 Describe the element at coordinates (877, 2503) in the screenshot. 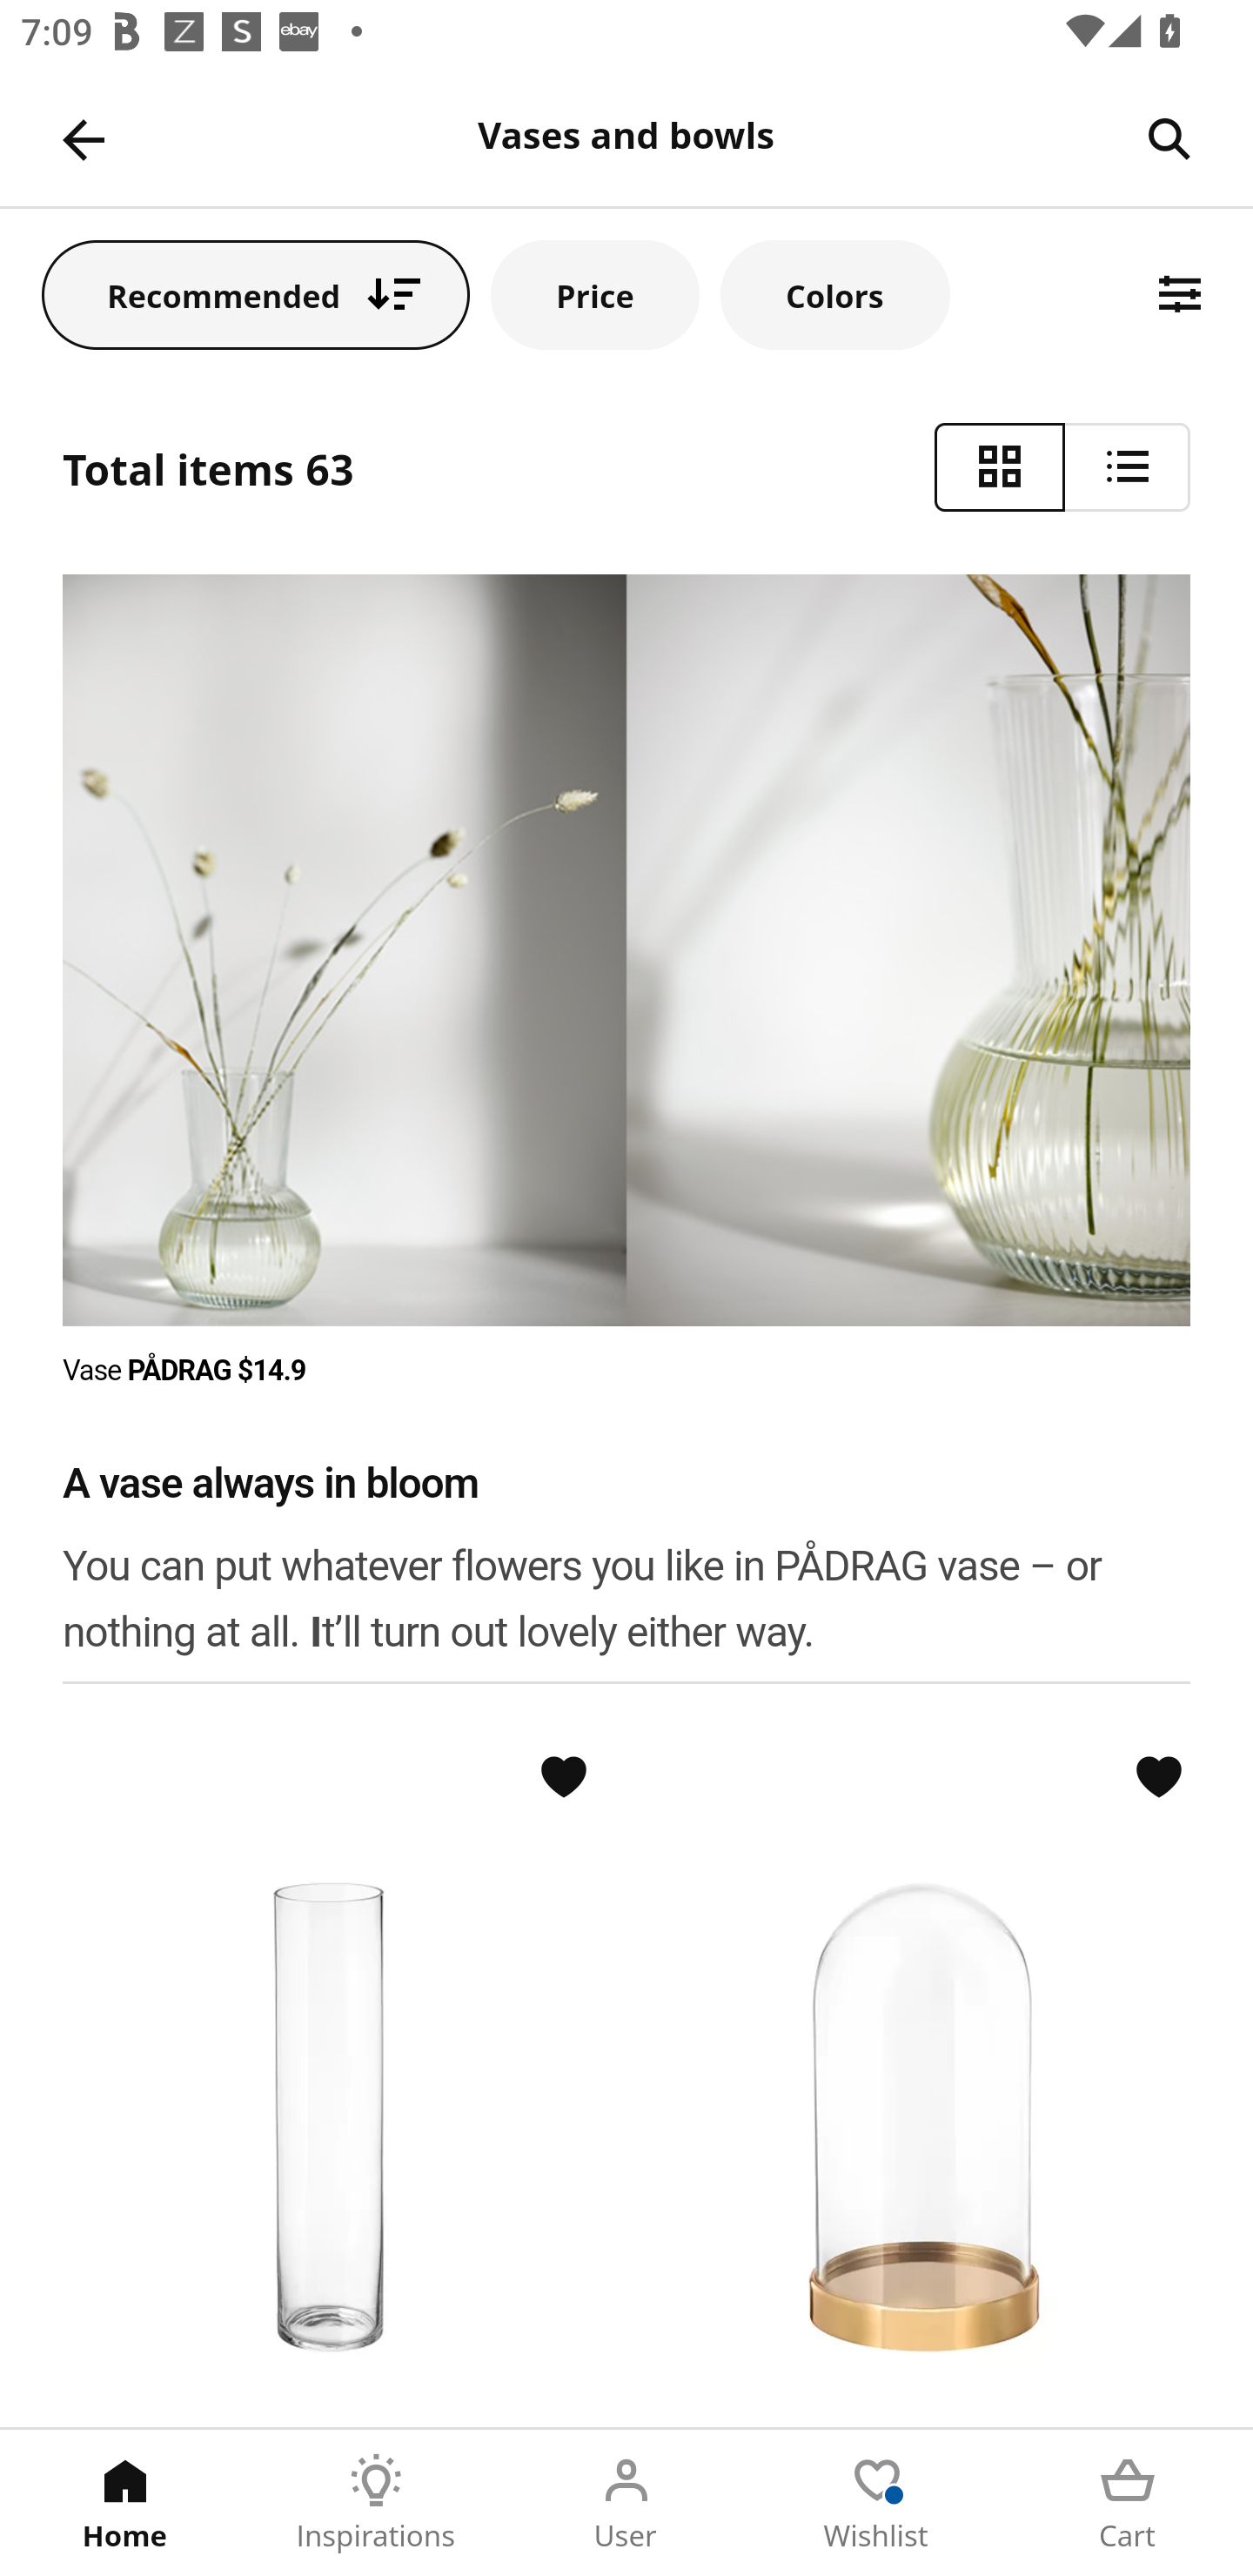

I see `Wishlist
Tab 4 of 5` at that location.